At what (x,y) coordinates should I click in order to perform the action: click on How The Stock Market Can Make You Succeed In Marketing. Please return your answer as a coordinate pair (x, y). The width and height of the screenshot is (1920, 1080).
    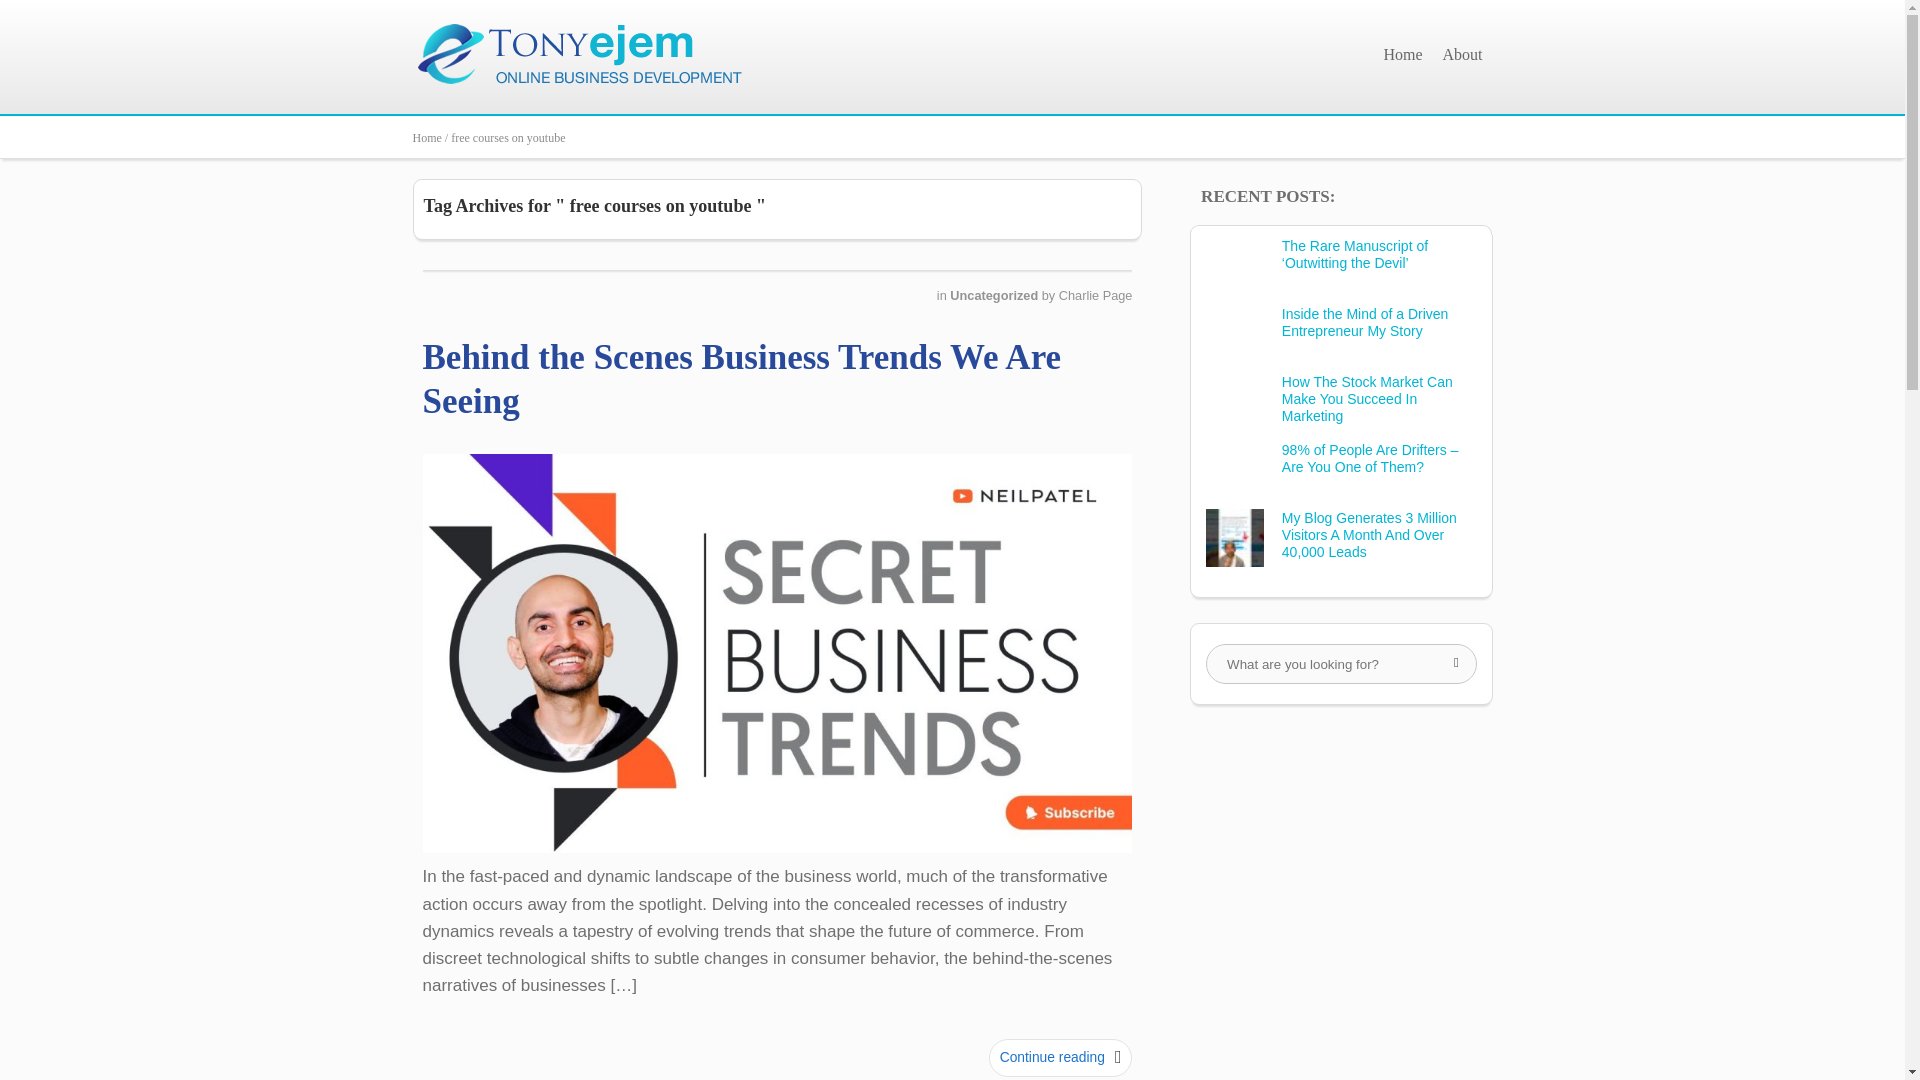
    Looking at the image, I should click on (1368, 398).